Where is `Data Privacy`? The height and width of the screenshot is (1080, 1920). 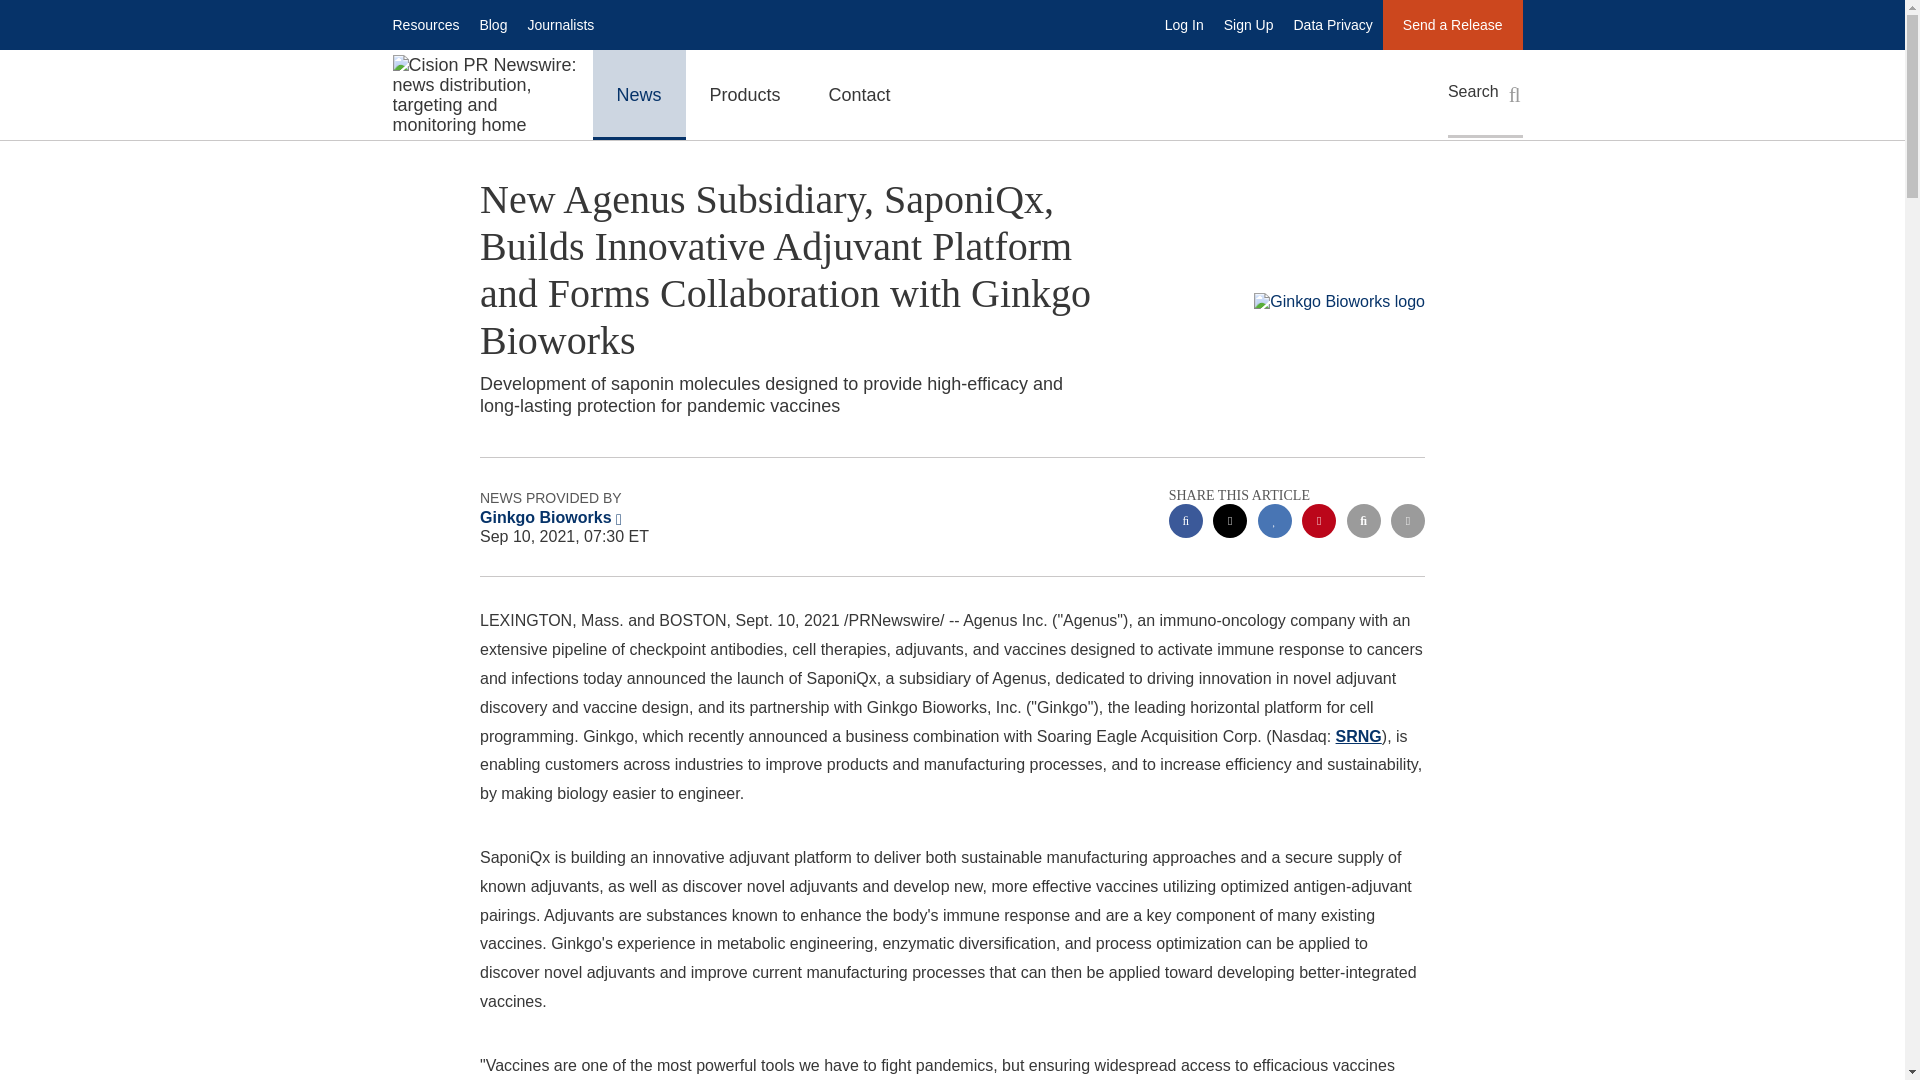 Data Privacy is located at coordinates (1333, 24).